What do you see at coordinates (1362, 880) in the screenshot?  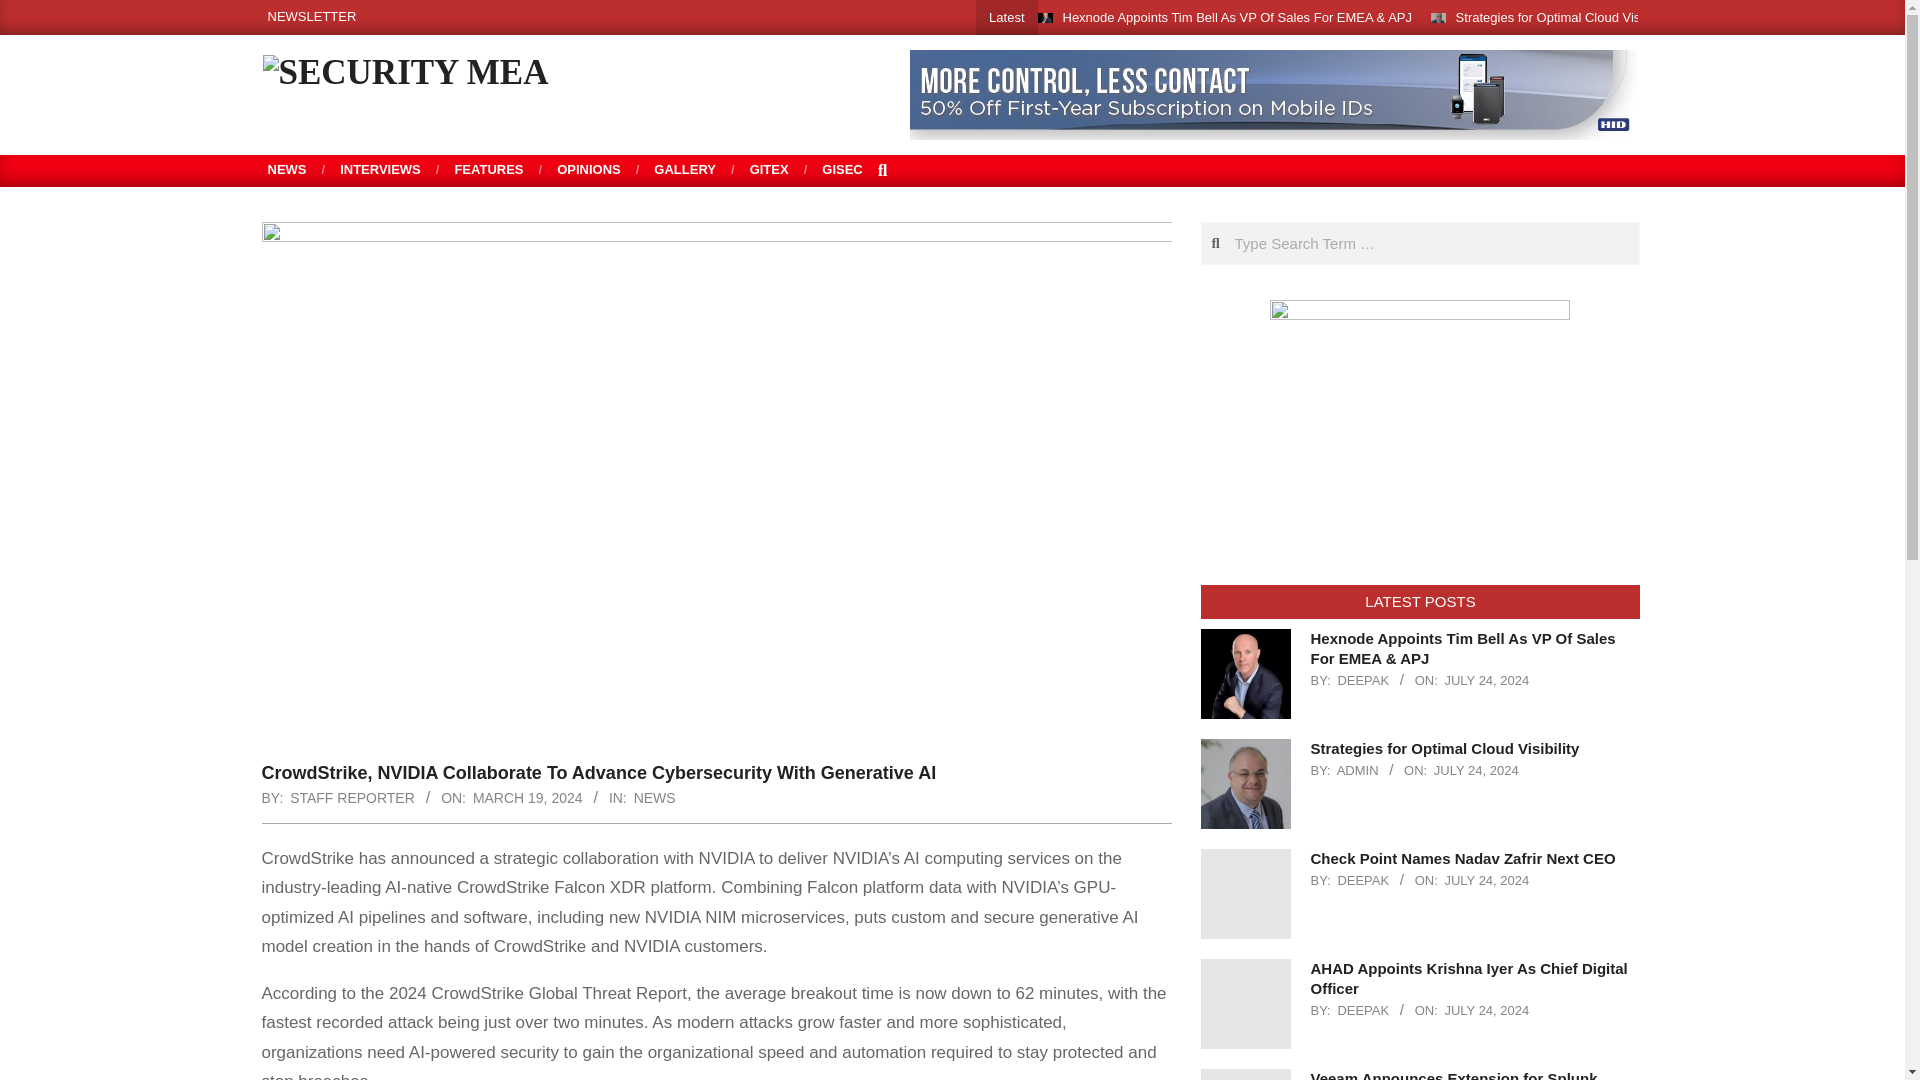 I see `Posts by Deepak` at bounding box center [1362, 880].